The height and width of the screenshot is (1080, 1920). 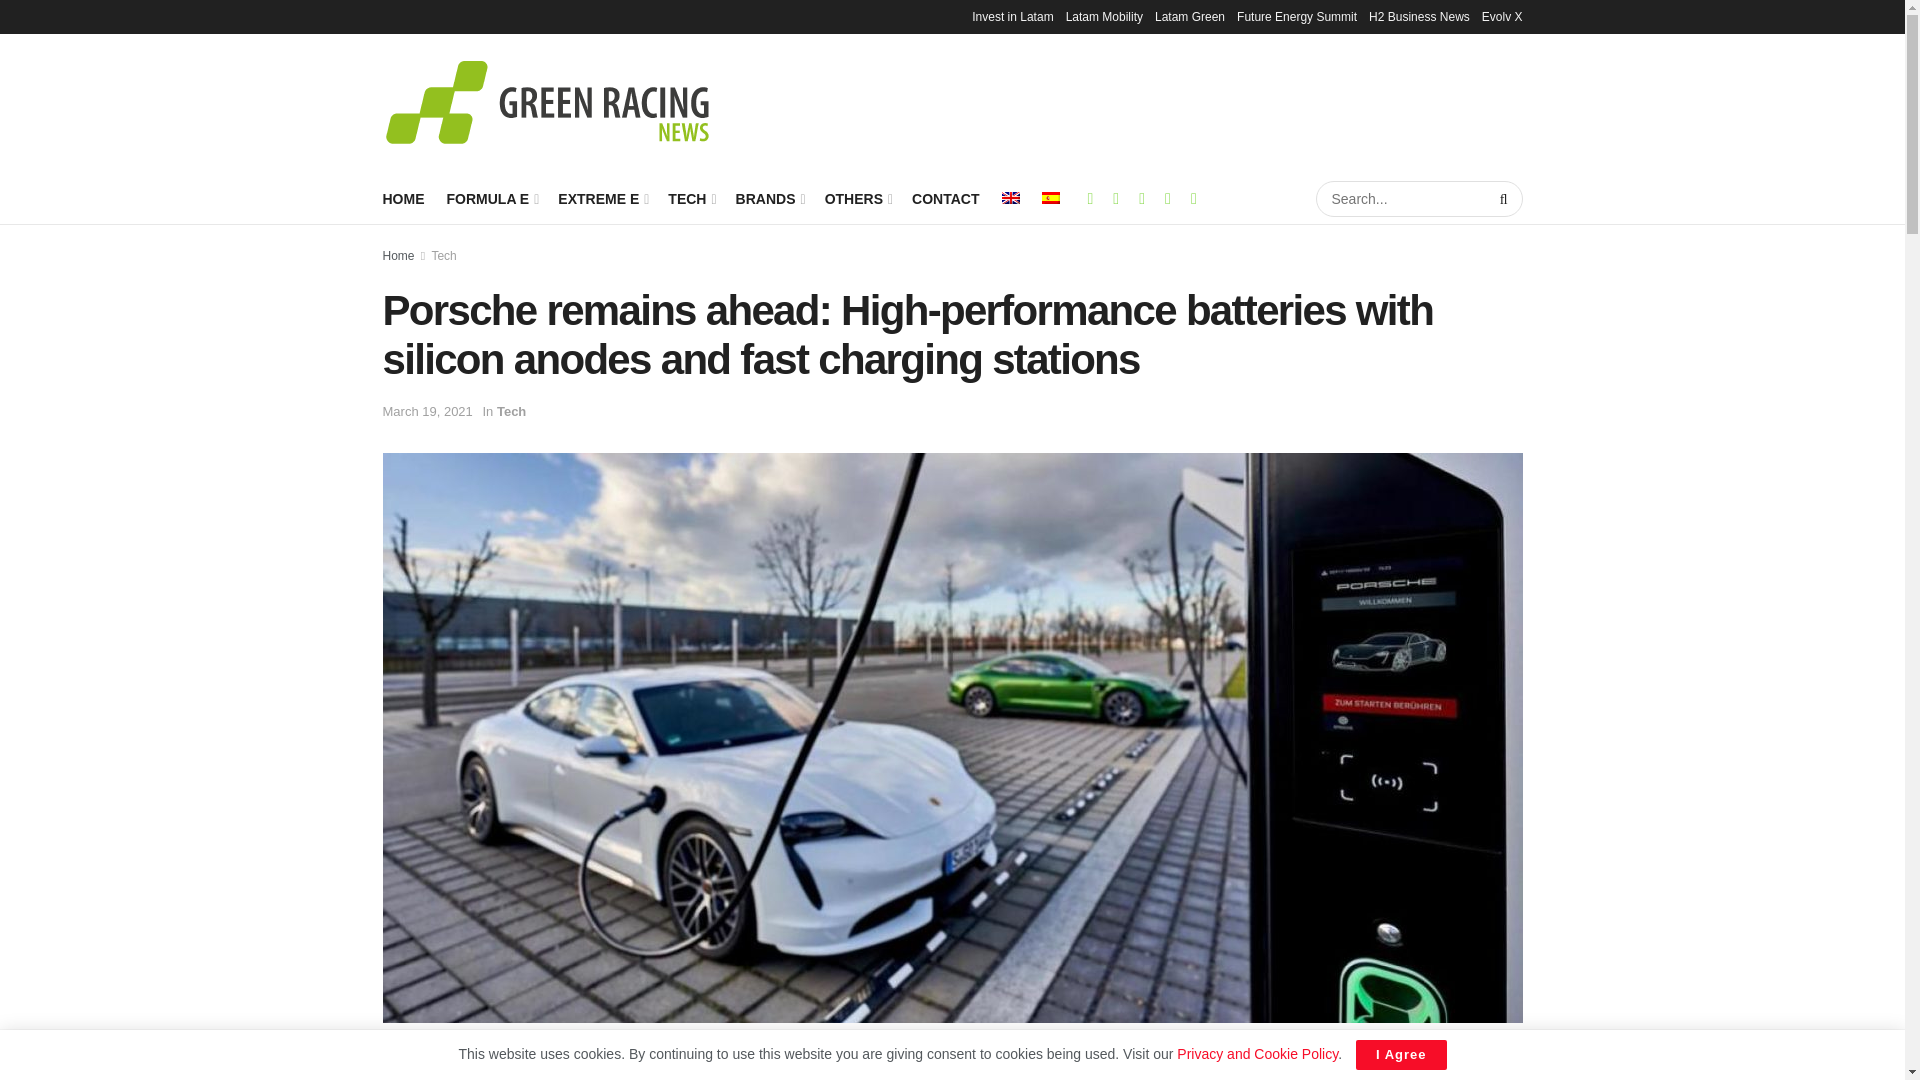 What do you see at coordinates (443, 256) in the screenshot?
I see `Tech` at bounding box center [443, 256].